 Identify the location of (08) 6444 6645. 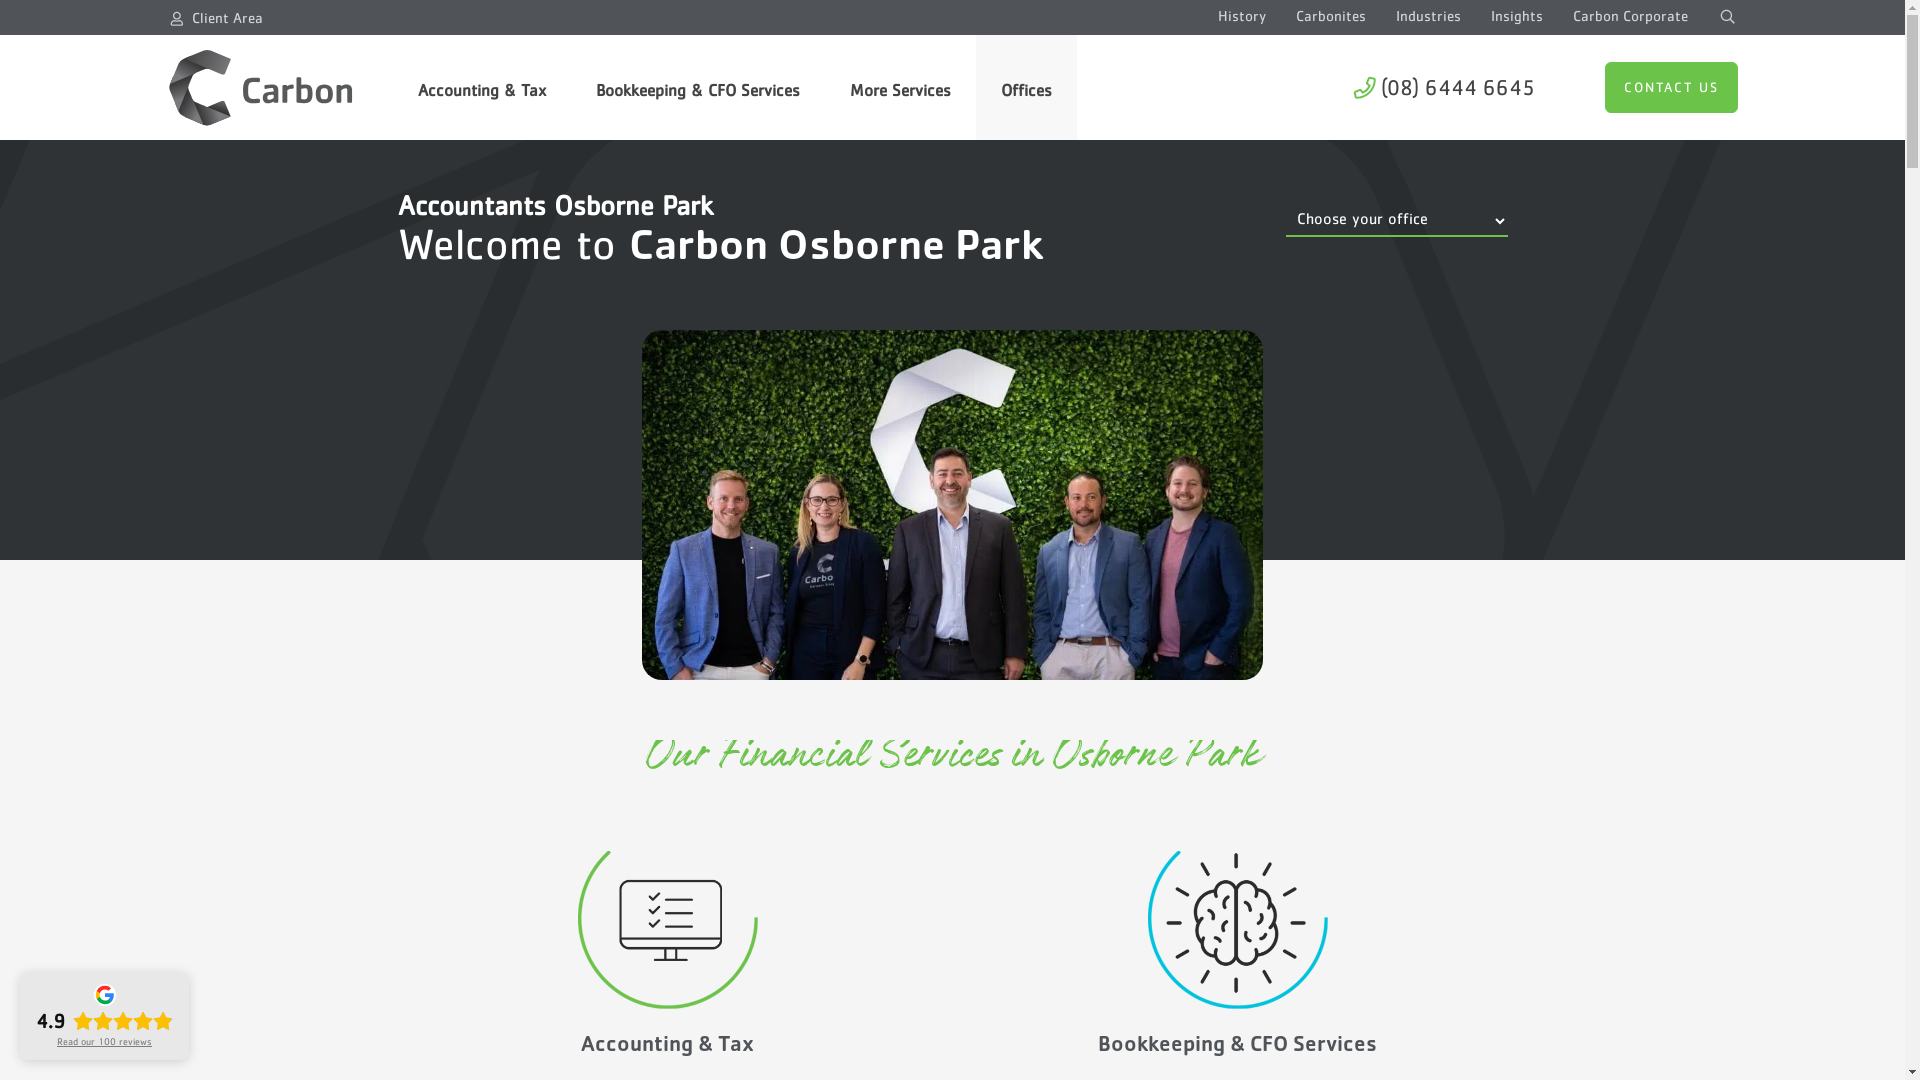
(1442, 86).